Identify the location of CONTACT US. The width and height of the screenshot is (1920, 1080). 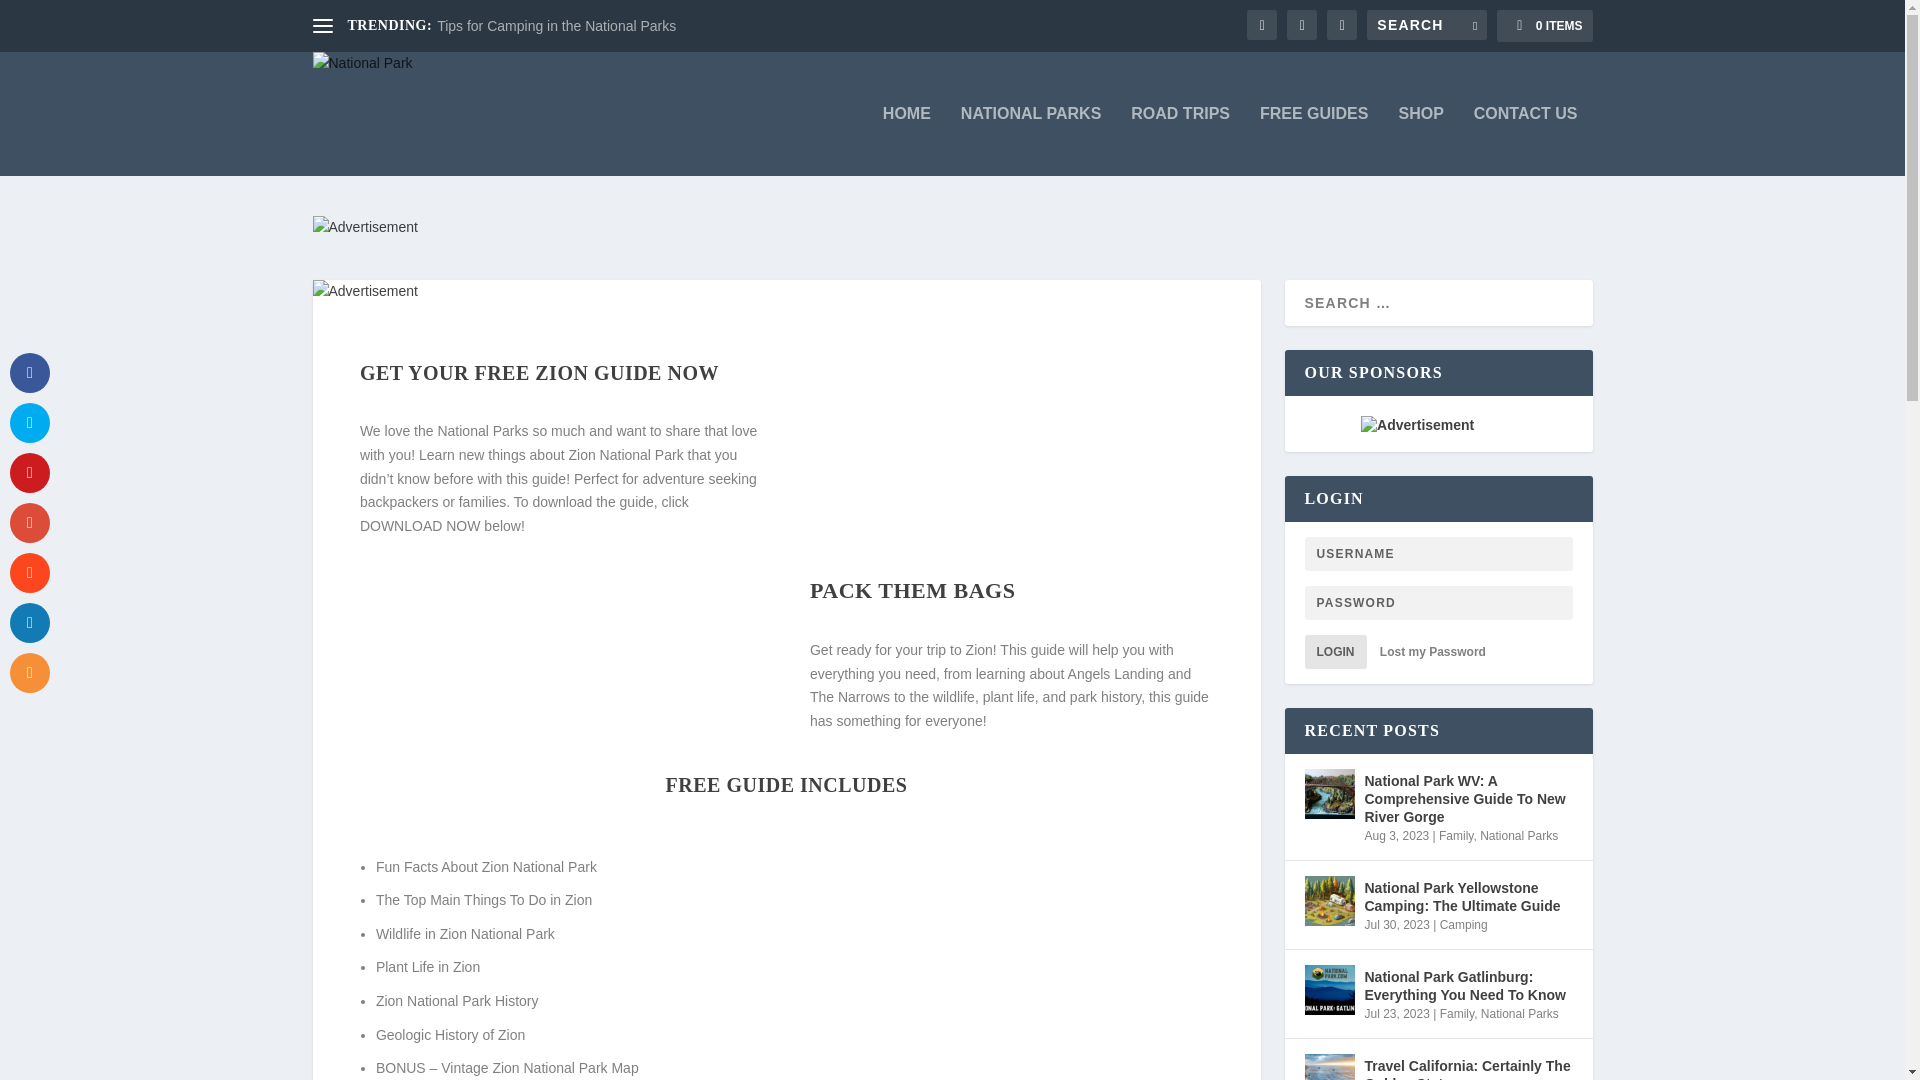
(1526, 140).